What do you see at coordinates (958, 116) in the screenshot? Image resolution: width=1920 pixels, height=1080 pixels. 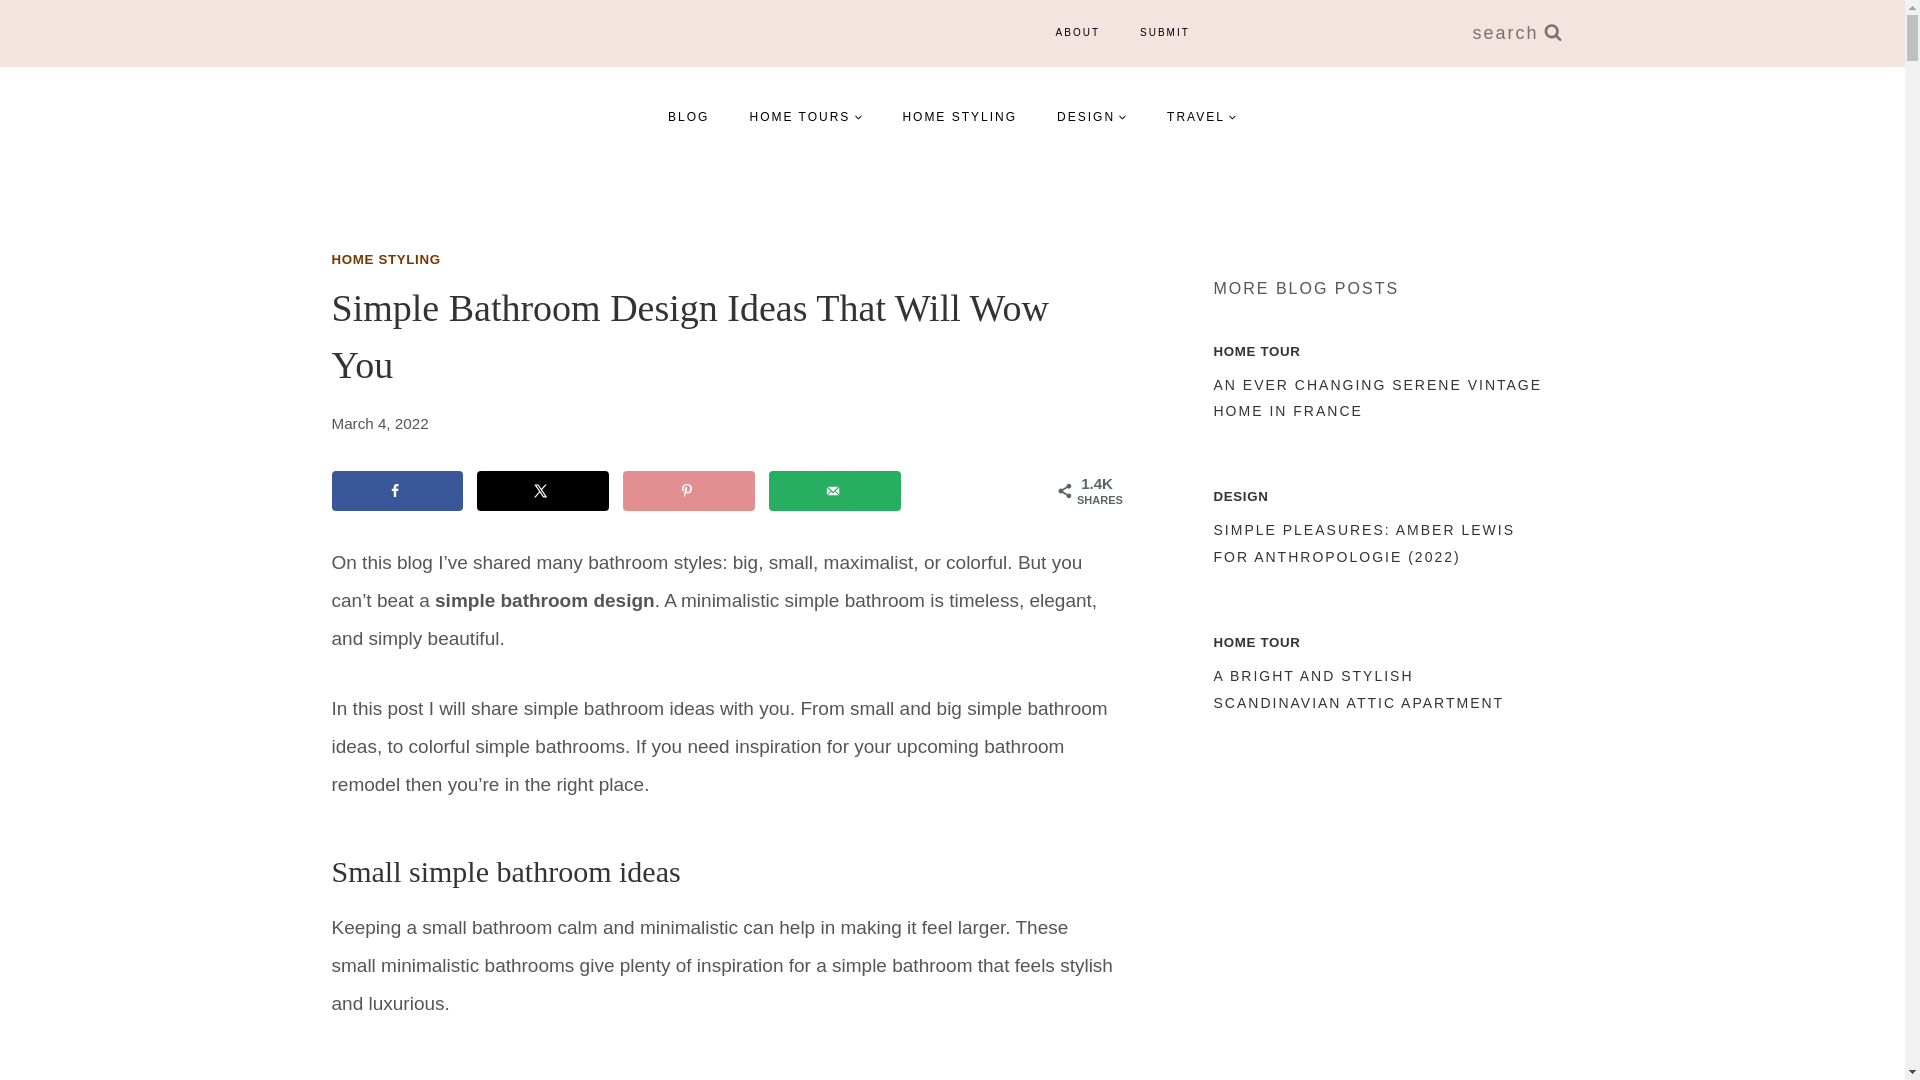 I see `HOME STYLING` at bounding box center [958, 116].